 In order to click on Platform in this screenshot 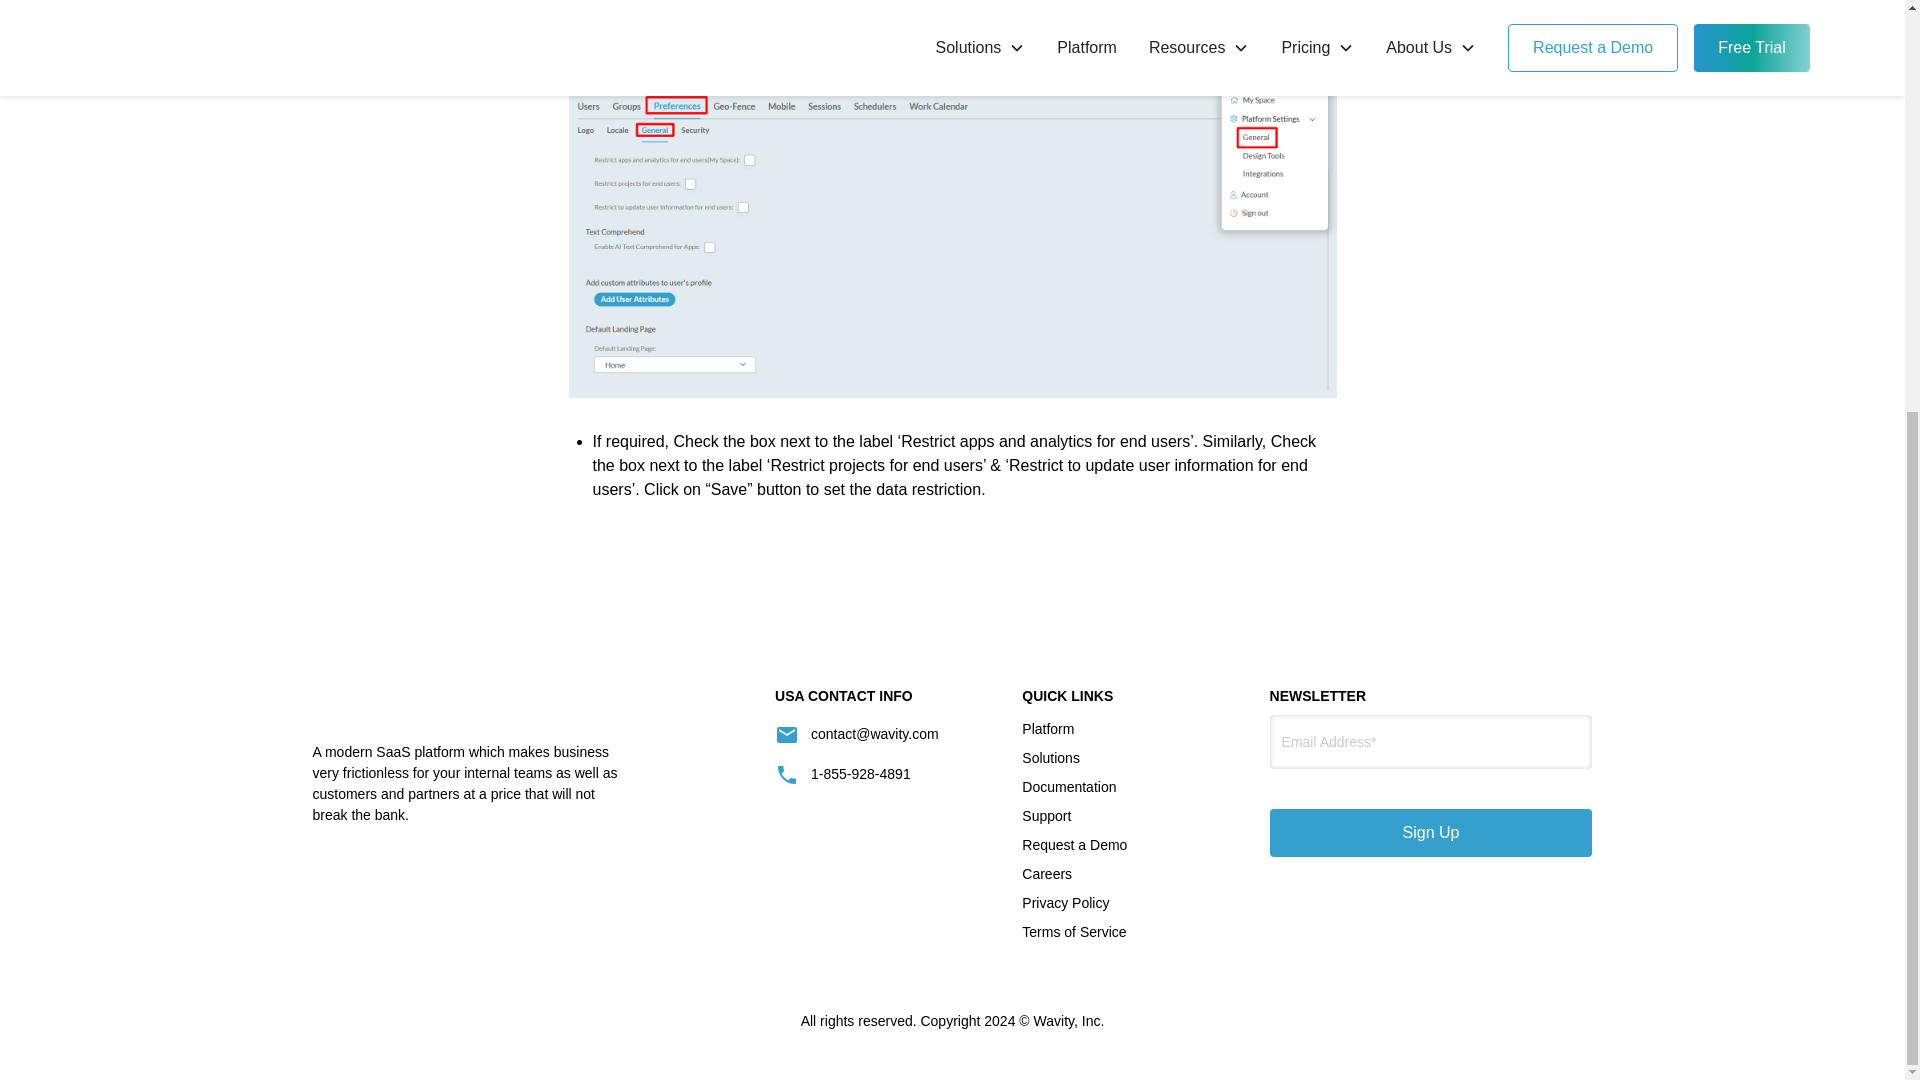, I will do `click(1047, 729)`.